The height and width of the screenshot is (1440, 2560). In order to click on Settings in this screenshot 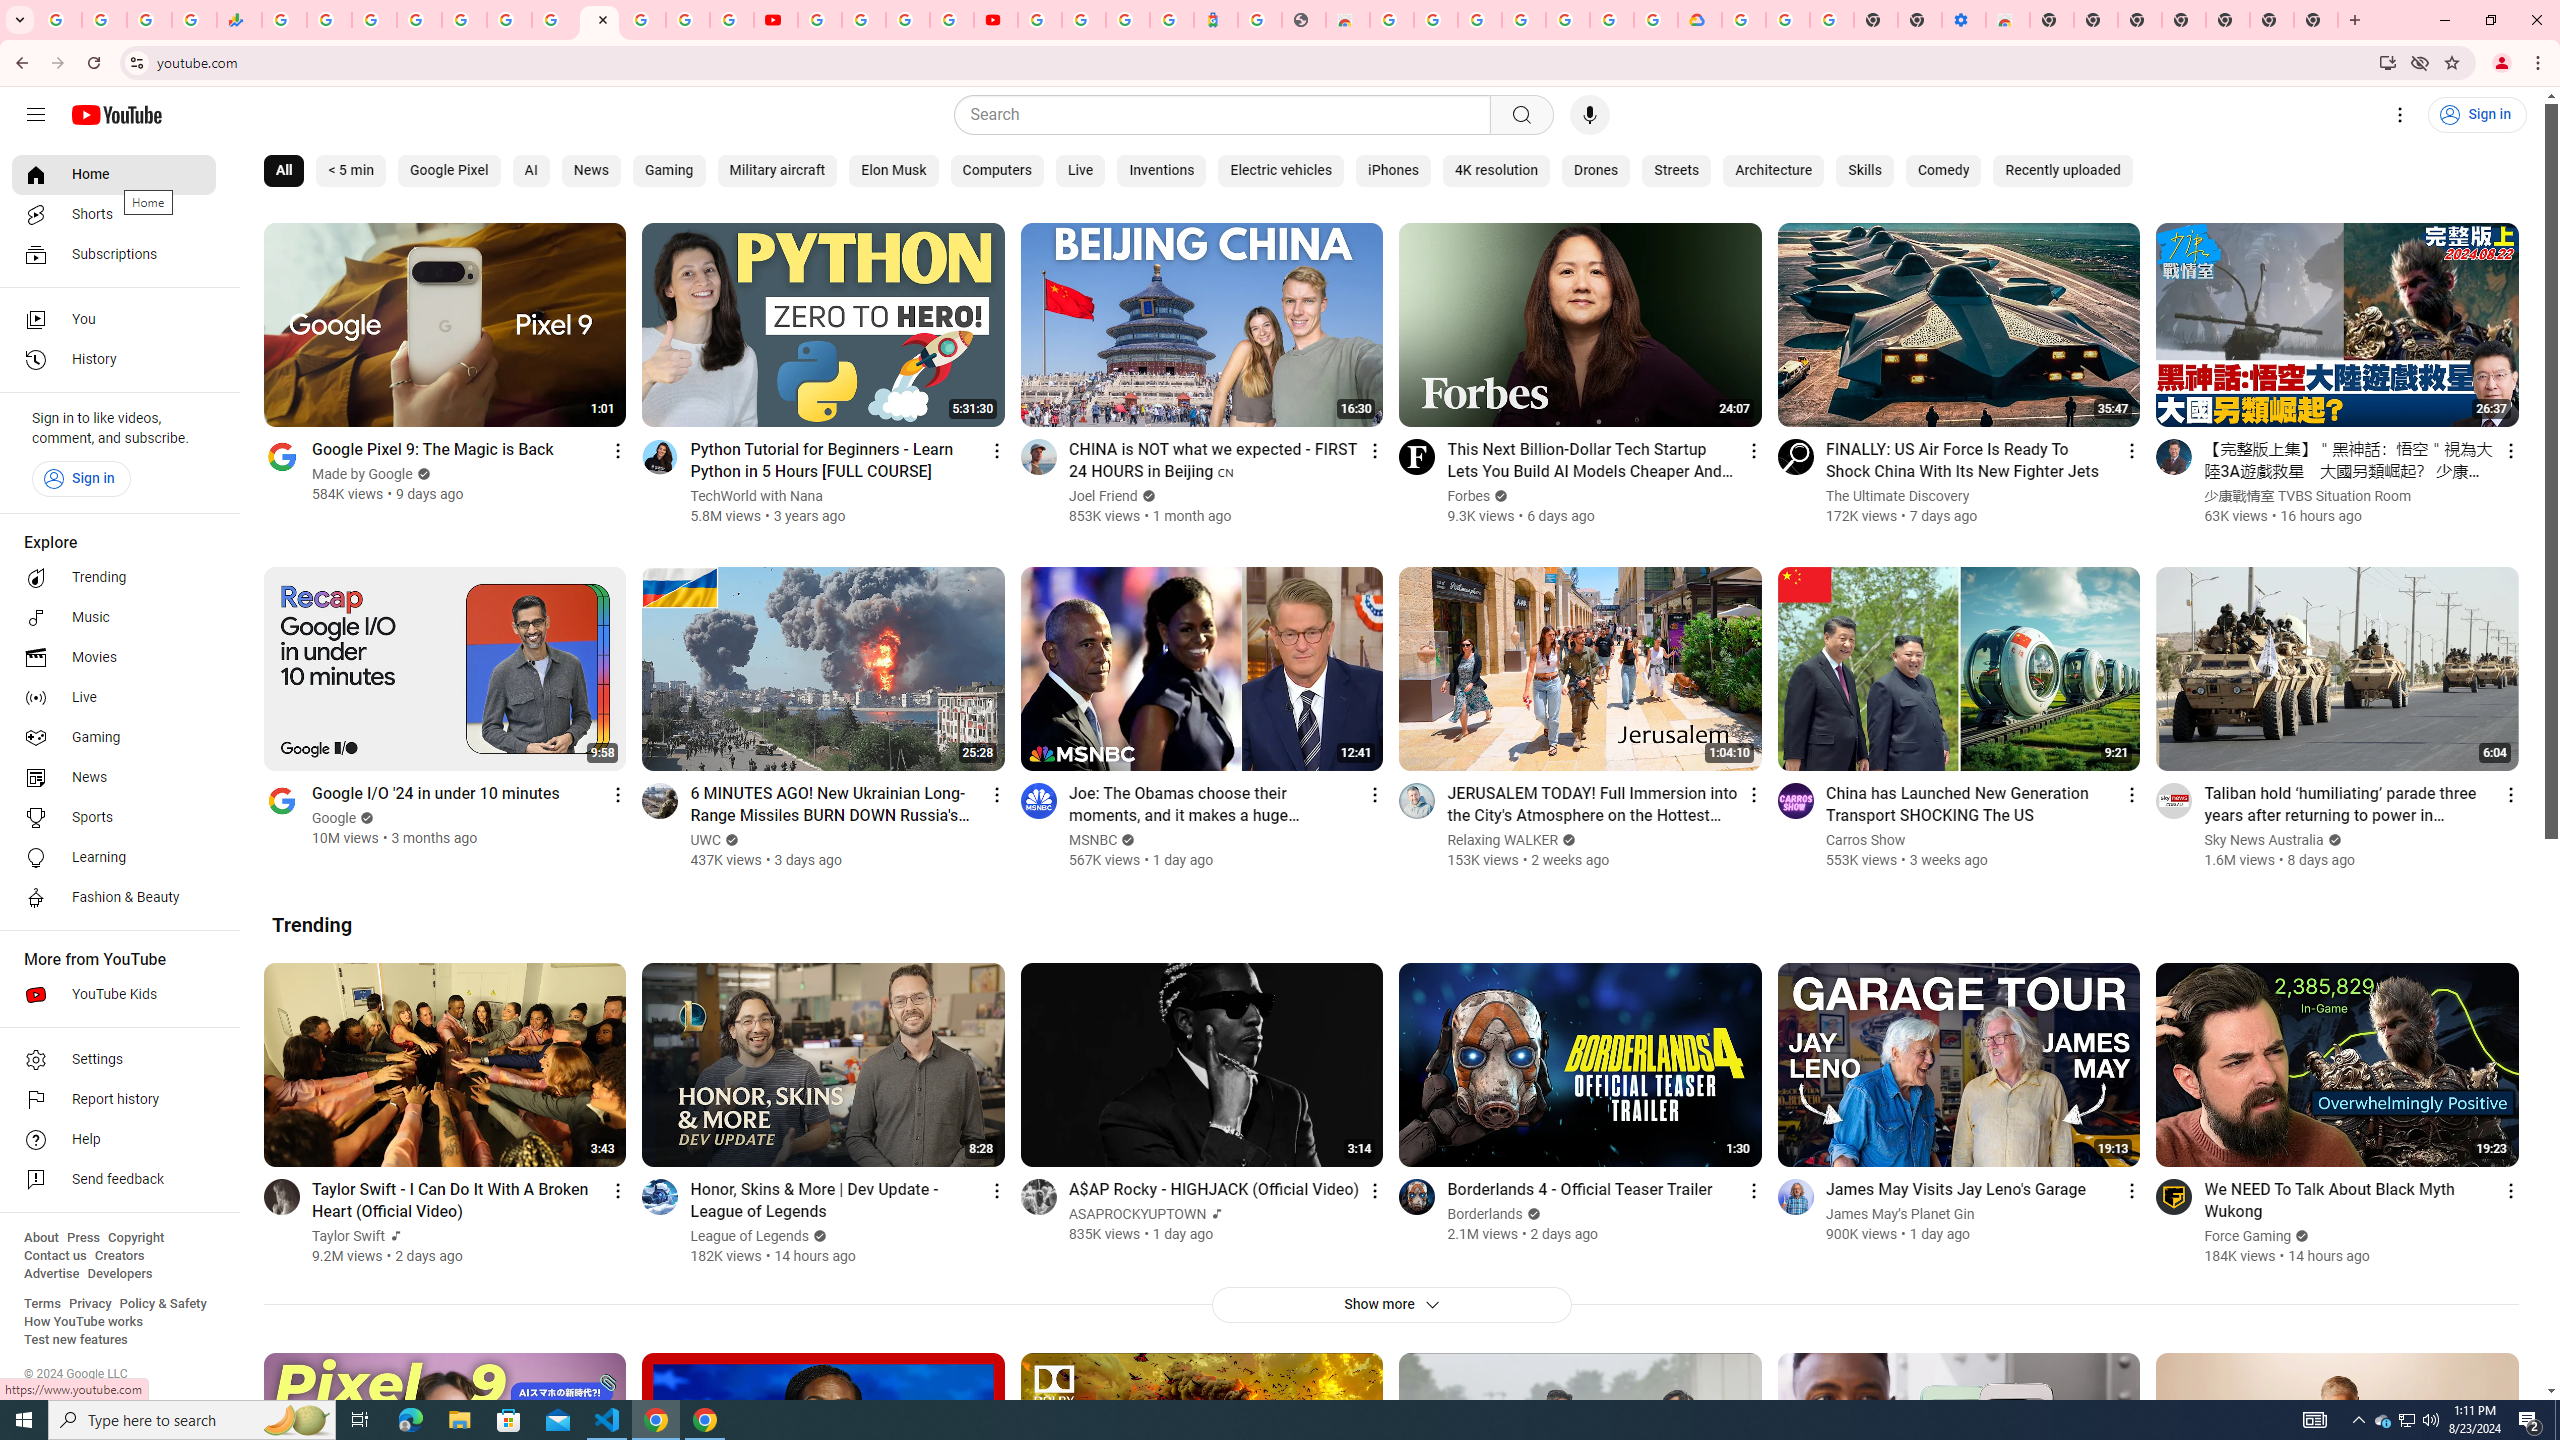, I will do `click(114, 1060)`.